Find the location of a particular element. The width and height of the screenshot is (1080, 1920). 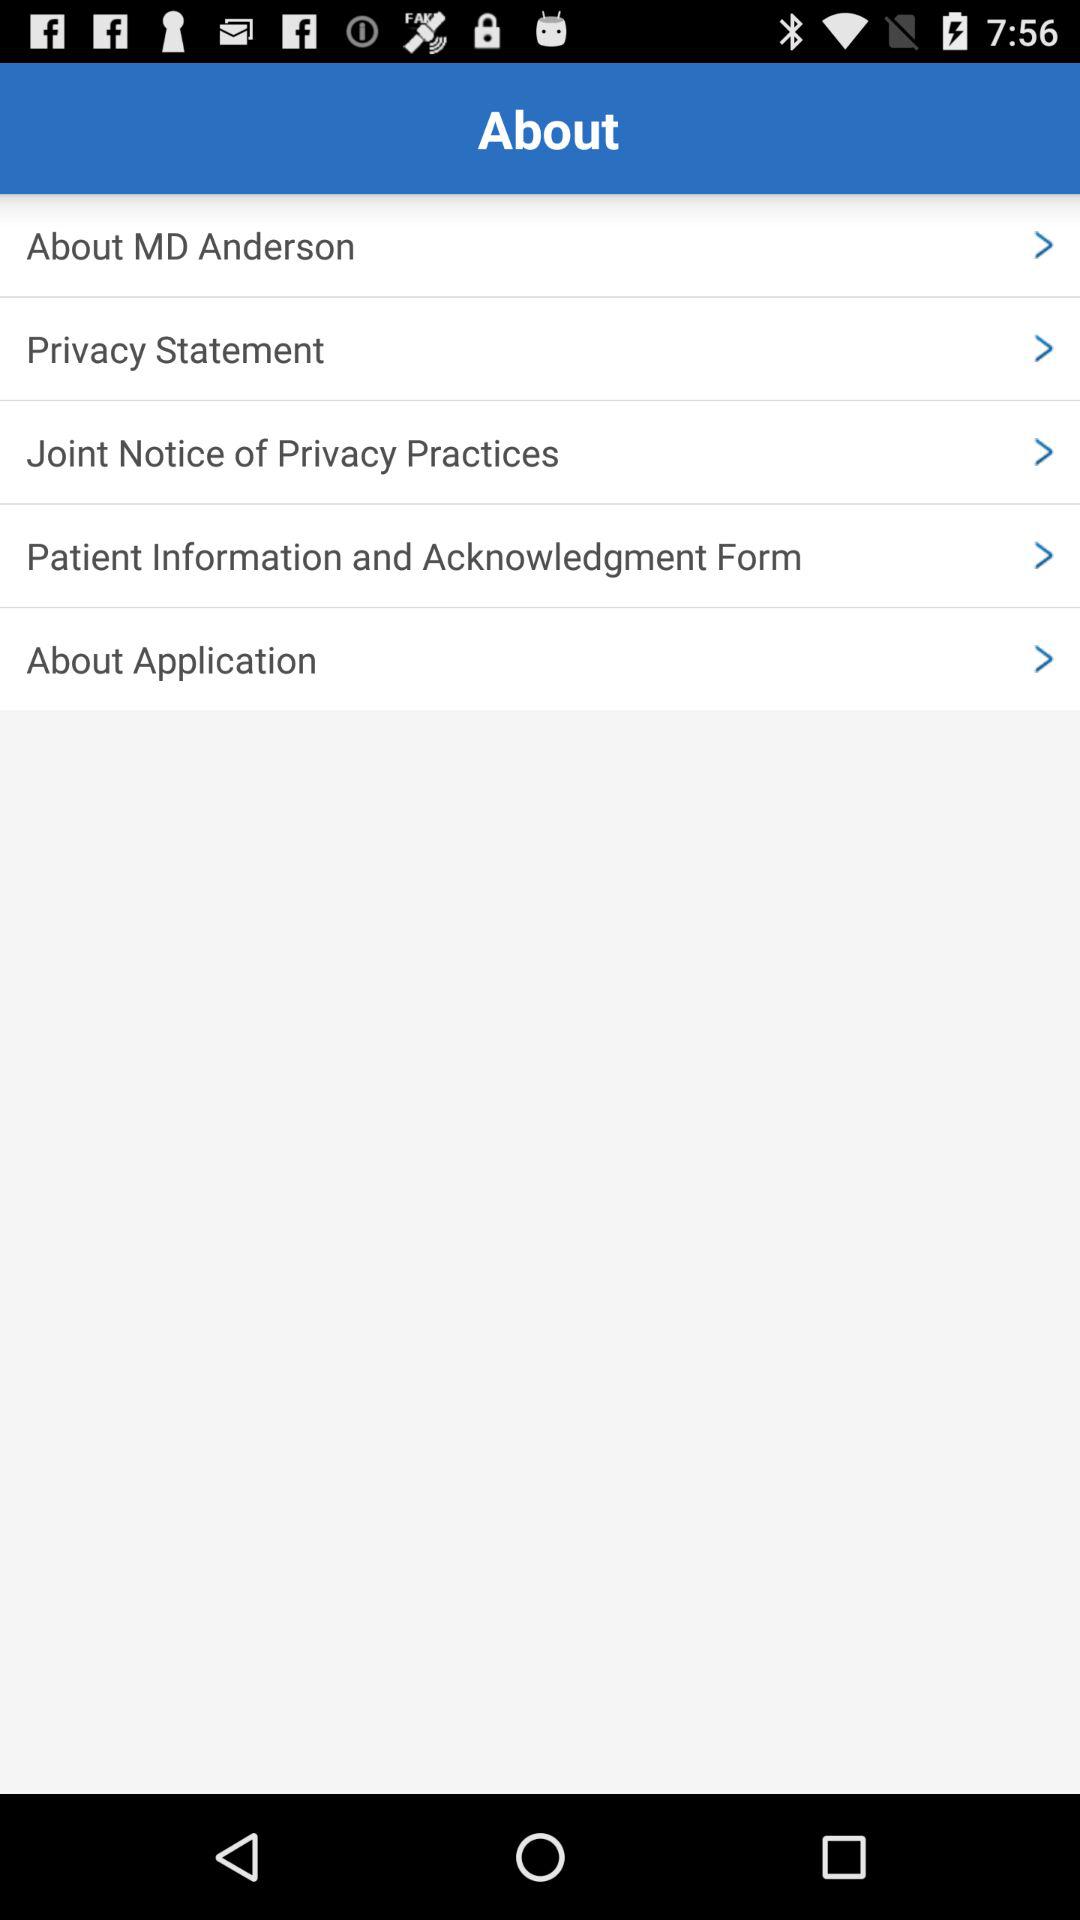

choose app above about application item is located at coordinates (540, 555).